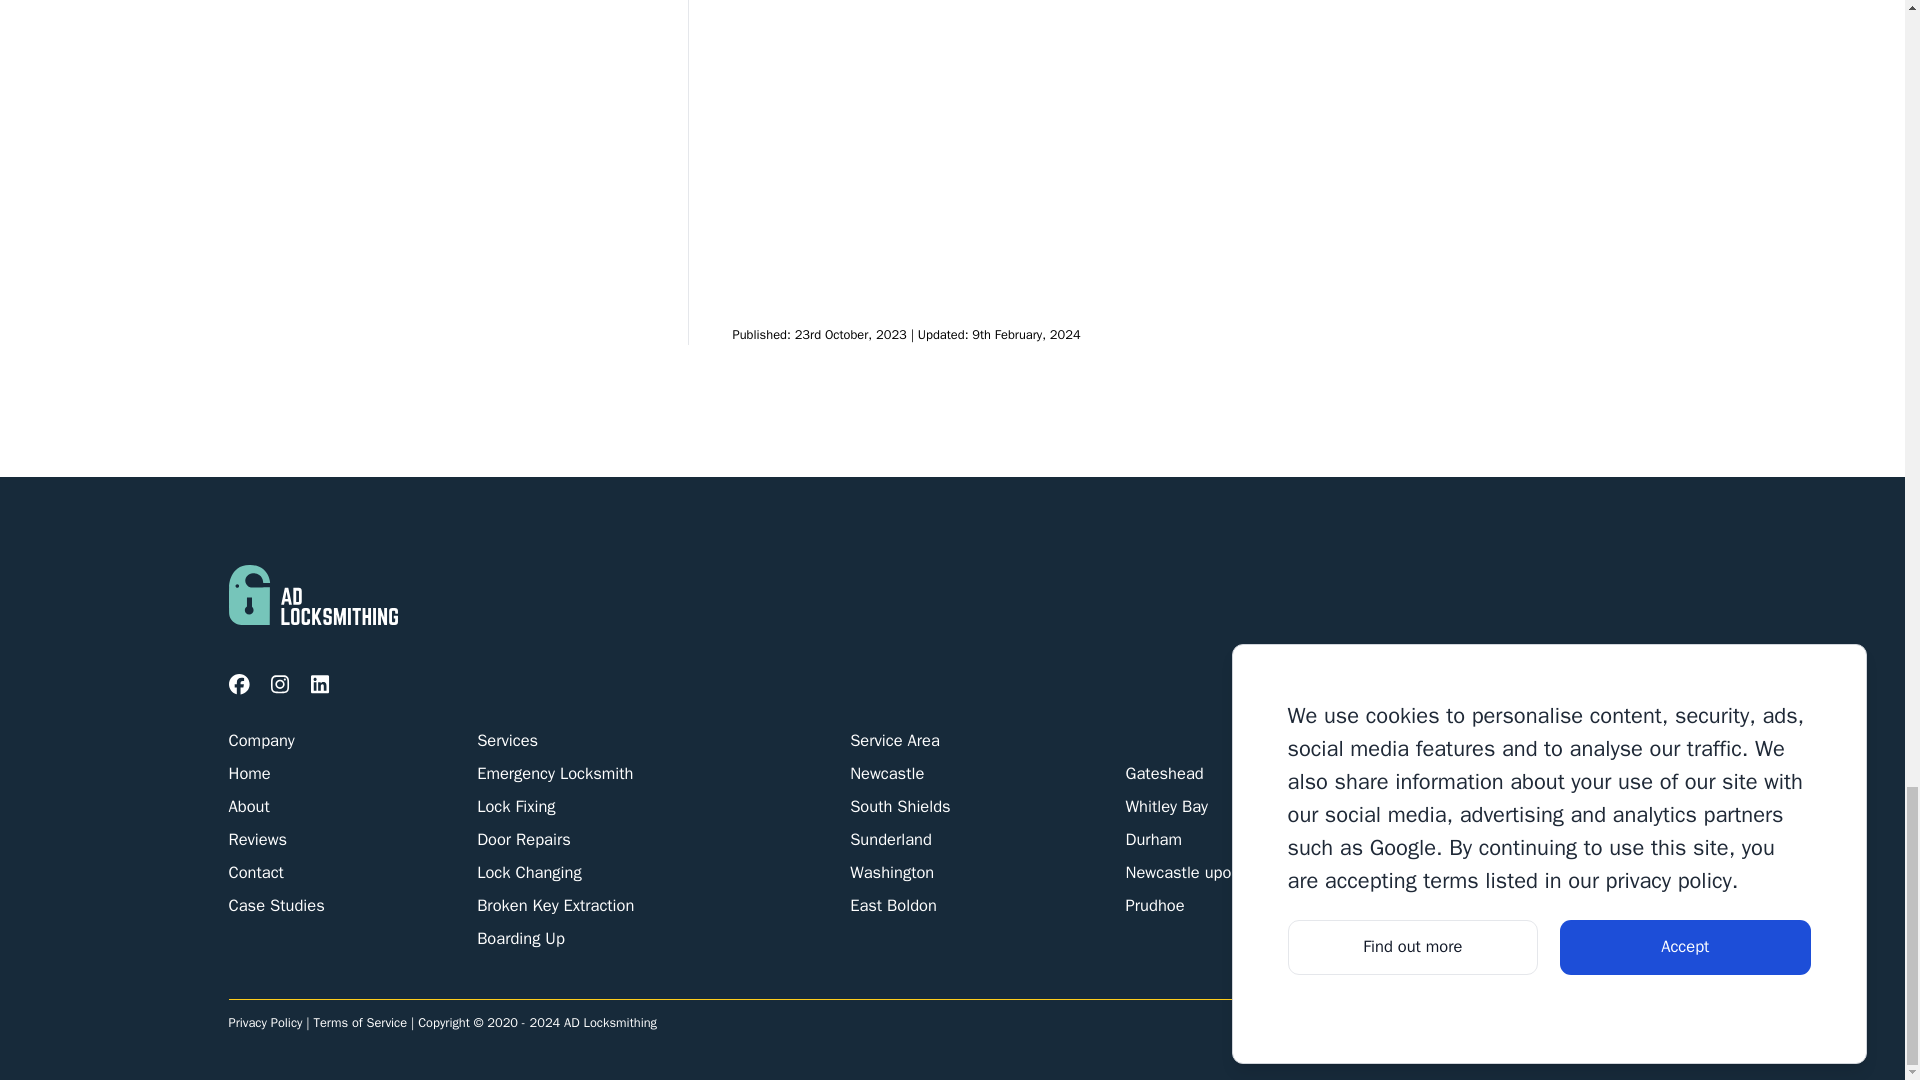 The width and height of the screenshot is (1920, 1080). I want to click on Reviews, so click(257, 839).